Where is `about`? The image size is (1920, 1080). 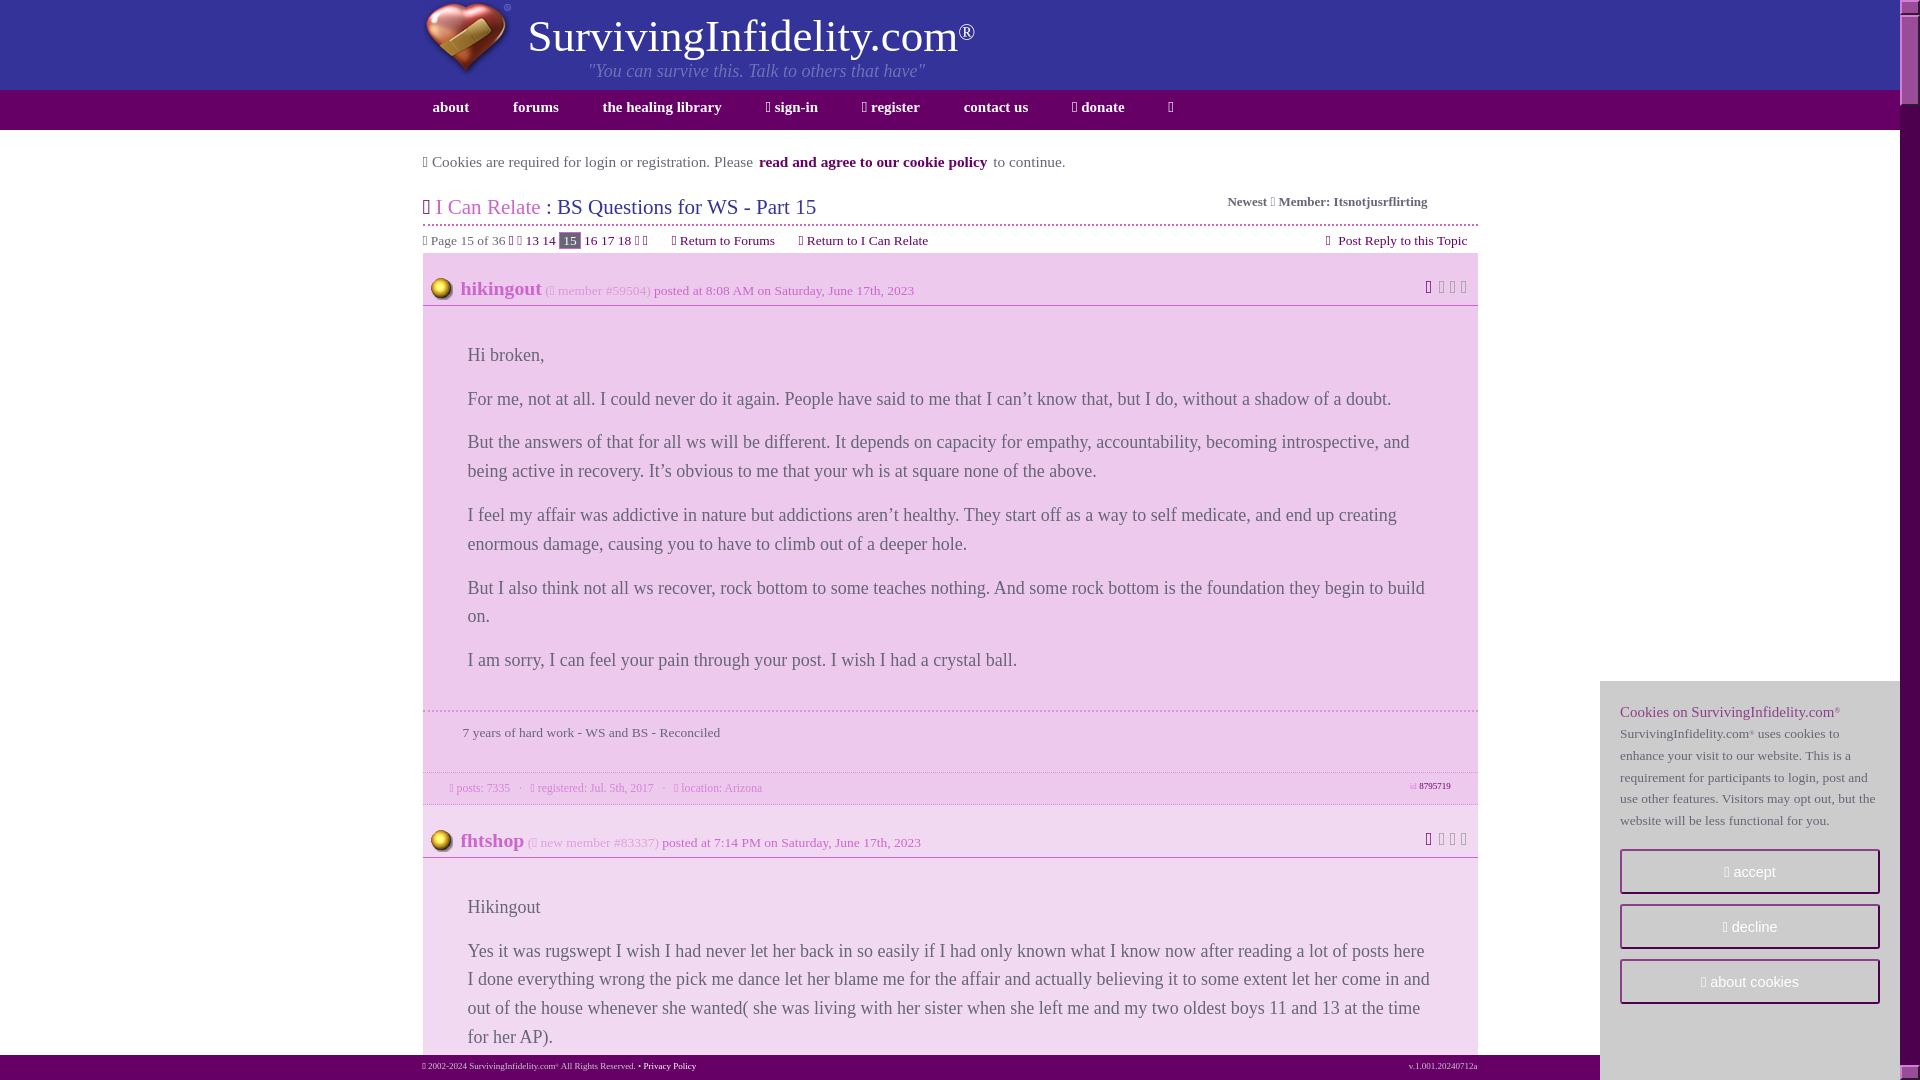 about is located at coordinates (450, 109).